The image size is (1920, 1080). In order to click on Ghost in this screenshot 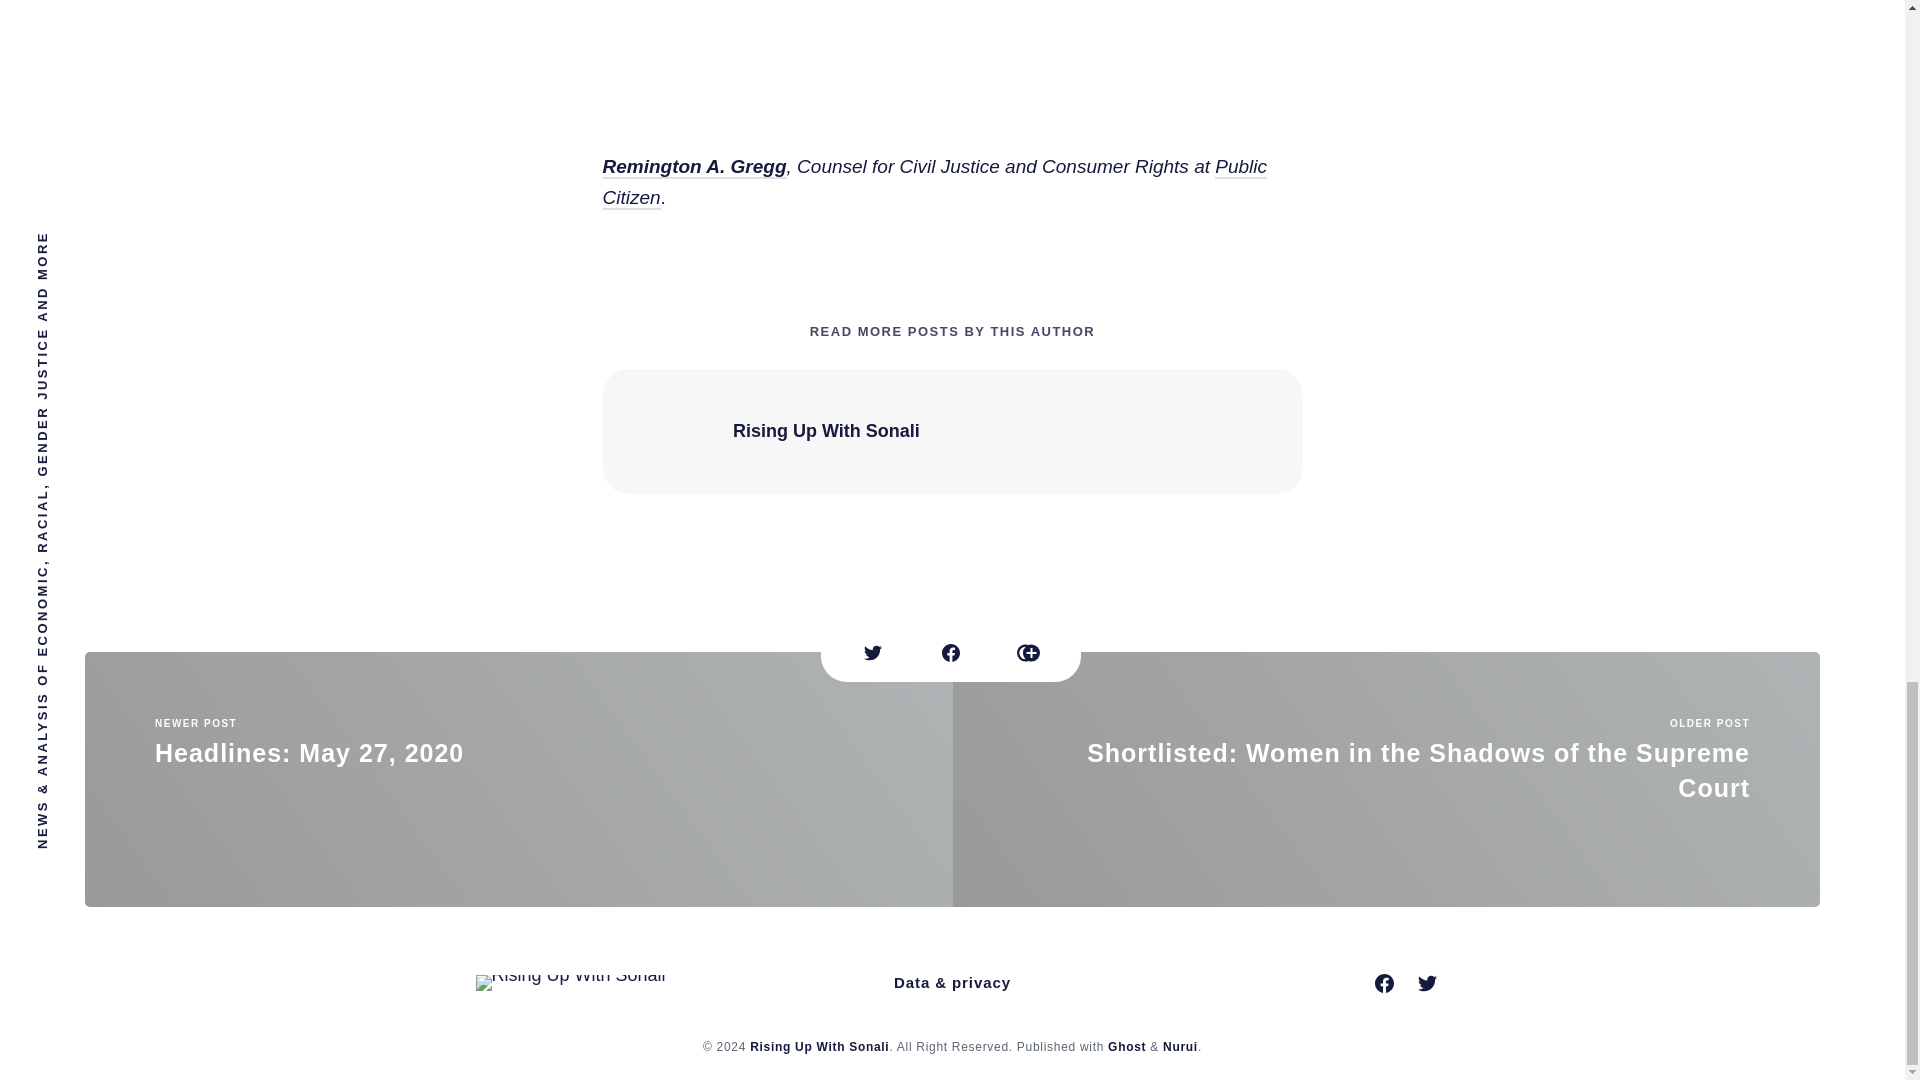, I will do `click(1126, 1046)`.